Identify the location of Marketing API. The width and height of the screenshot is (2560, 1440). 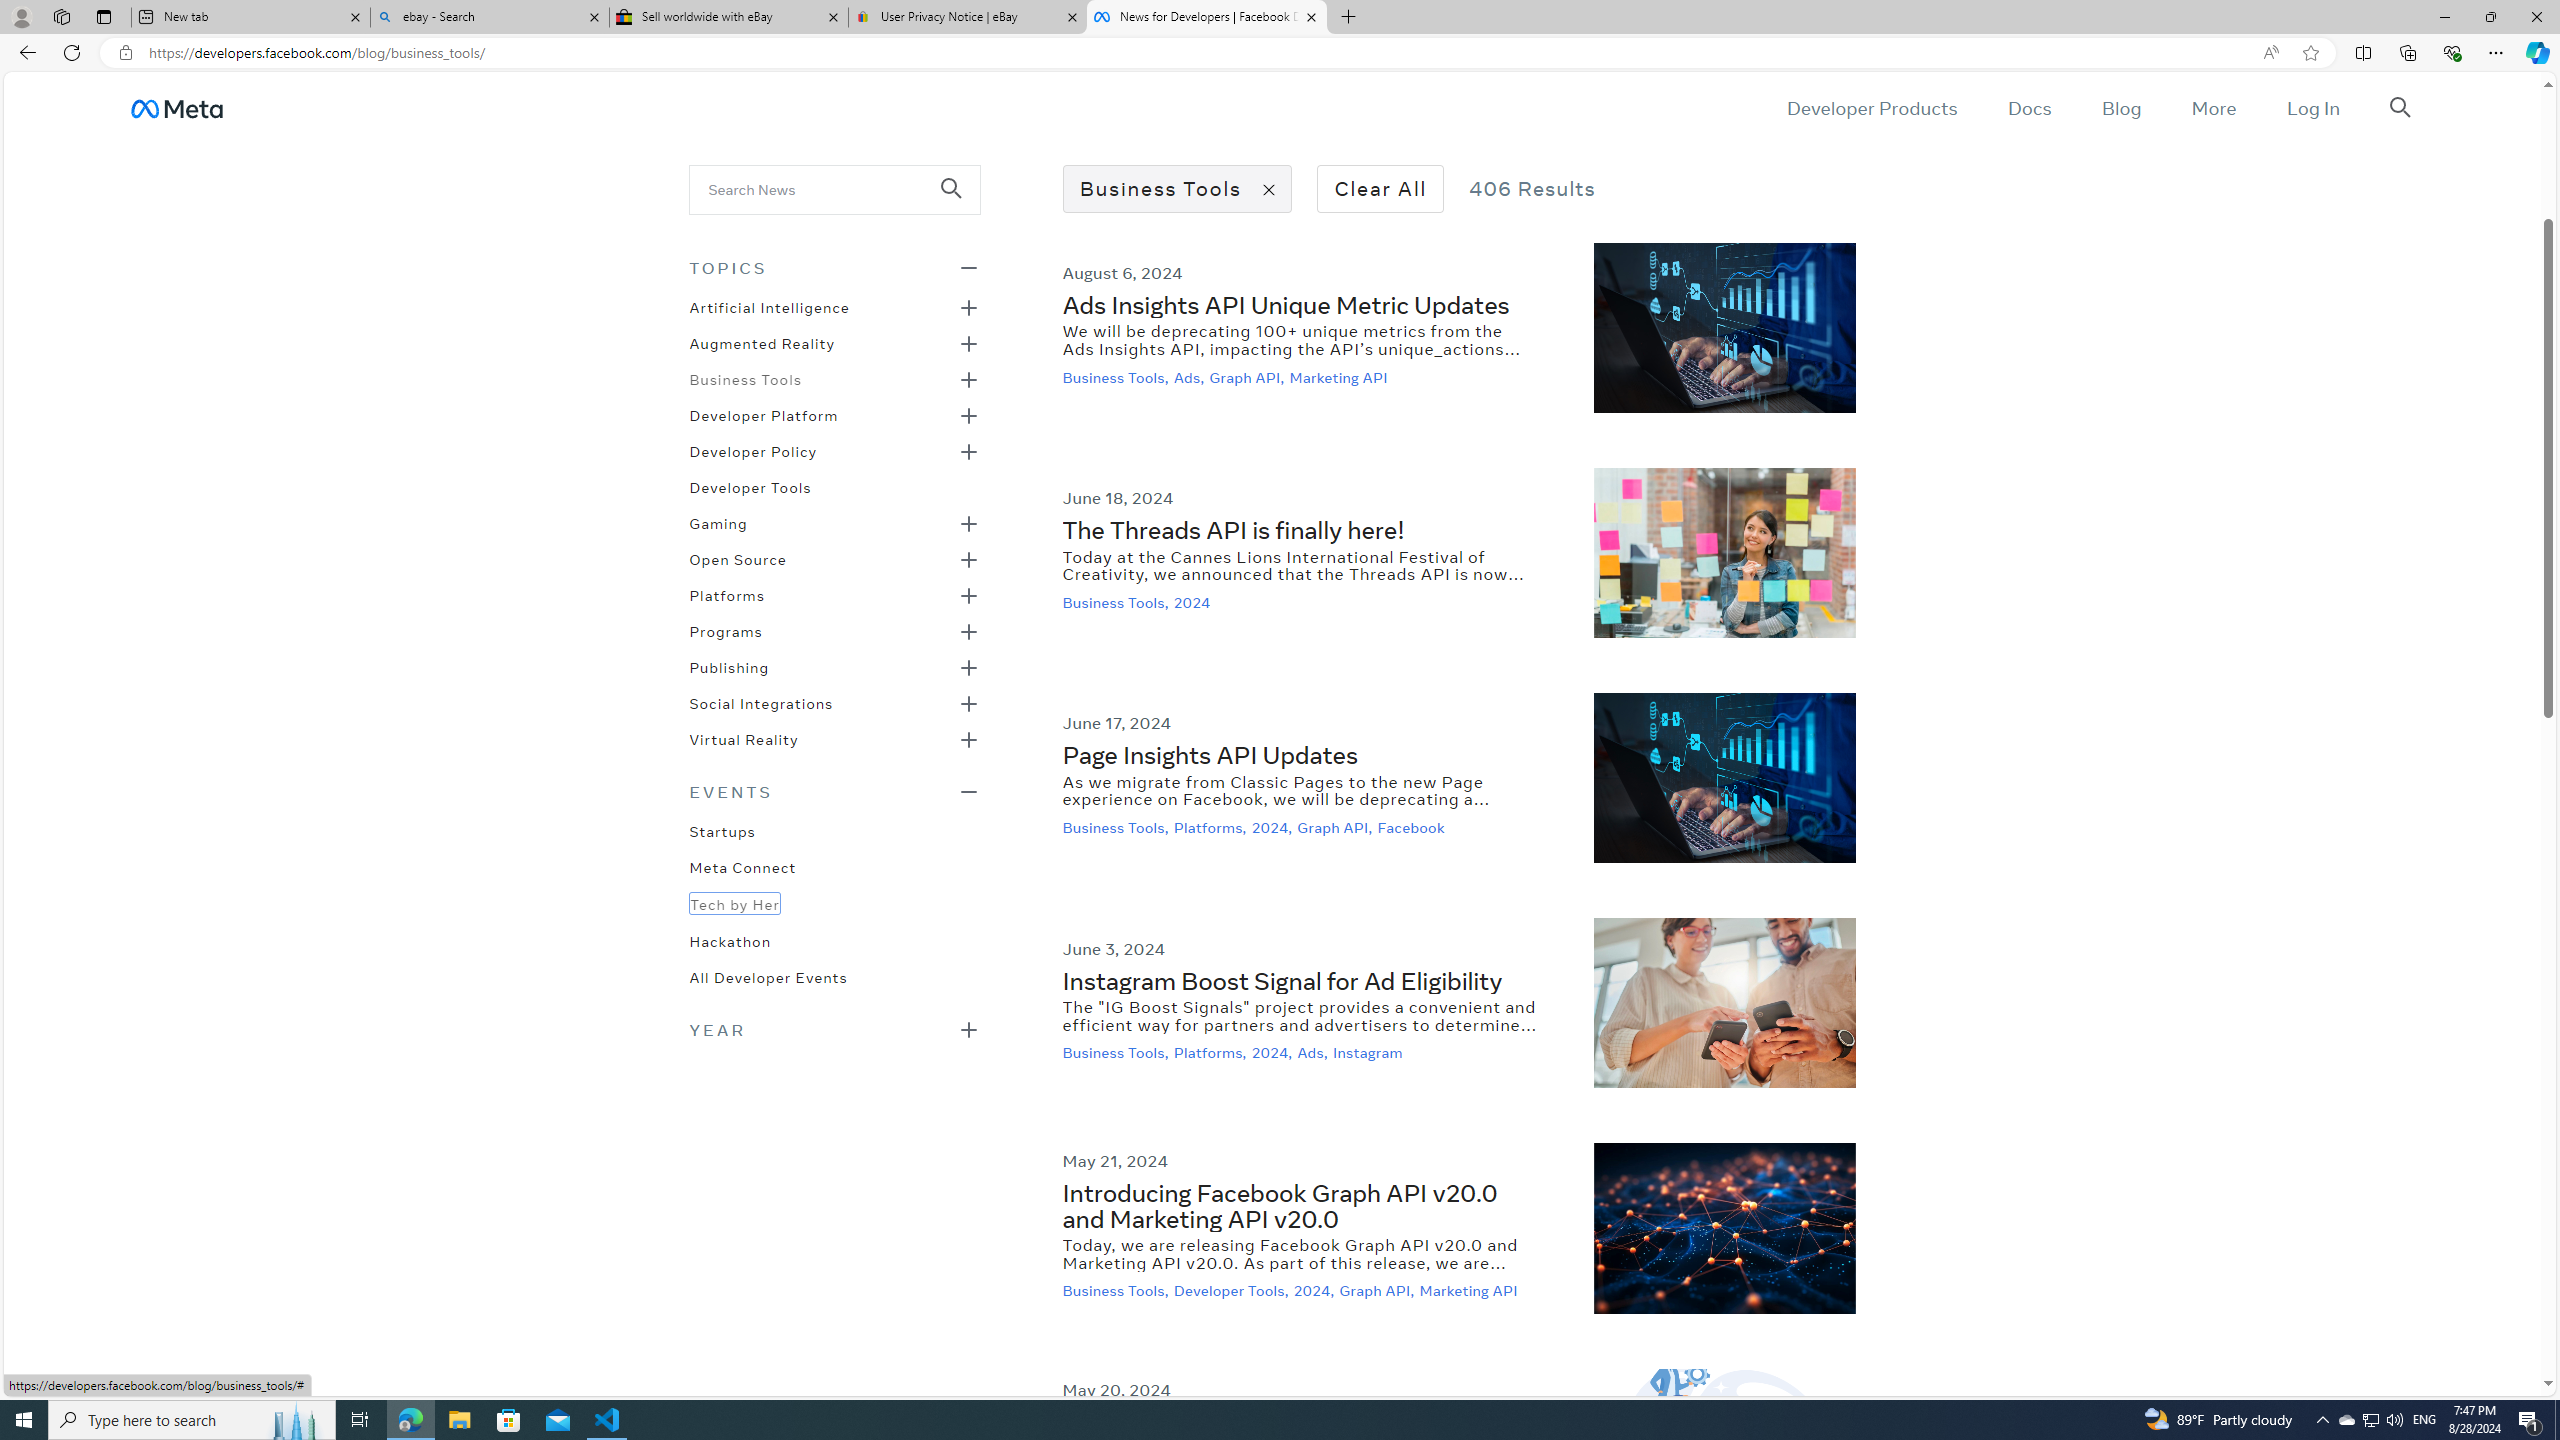
(1470, 1290).